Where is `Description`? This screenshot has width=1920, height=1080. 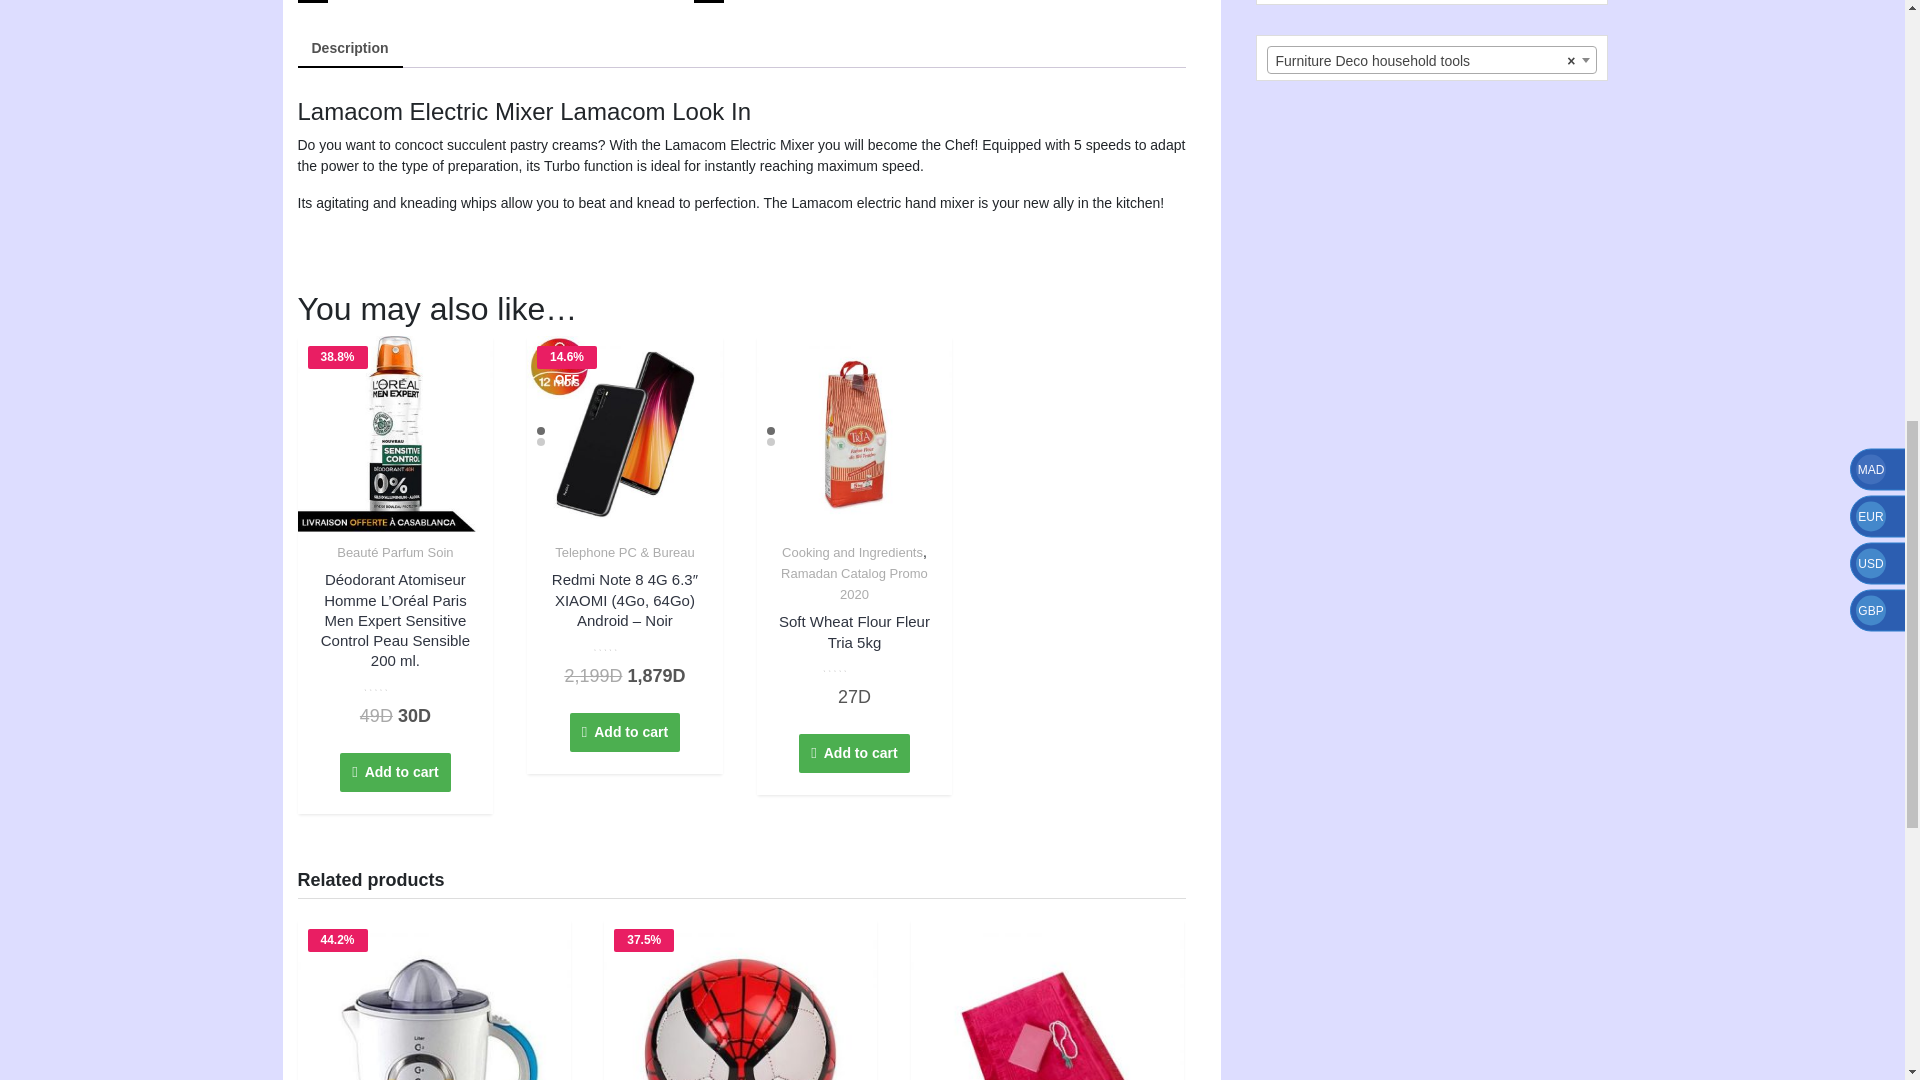 Description is located at coordinates (624, 732).